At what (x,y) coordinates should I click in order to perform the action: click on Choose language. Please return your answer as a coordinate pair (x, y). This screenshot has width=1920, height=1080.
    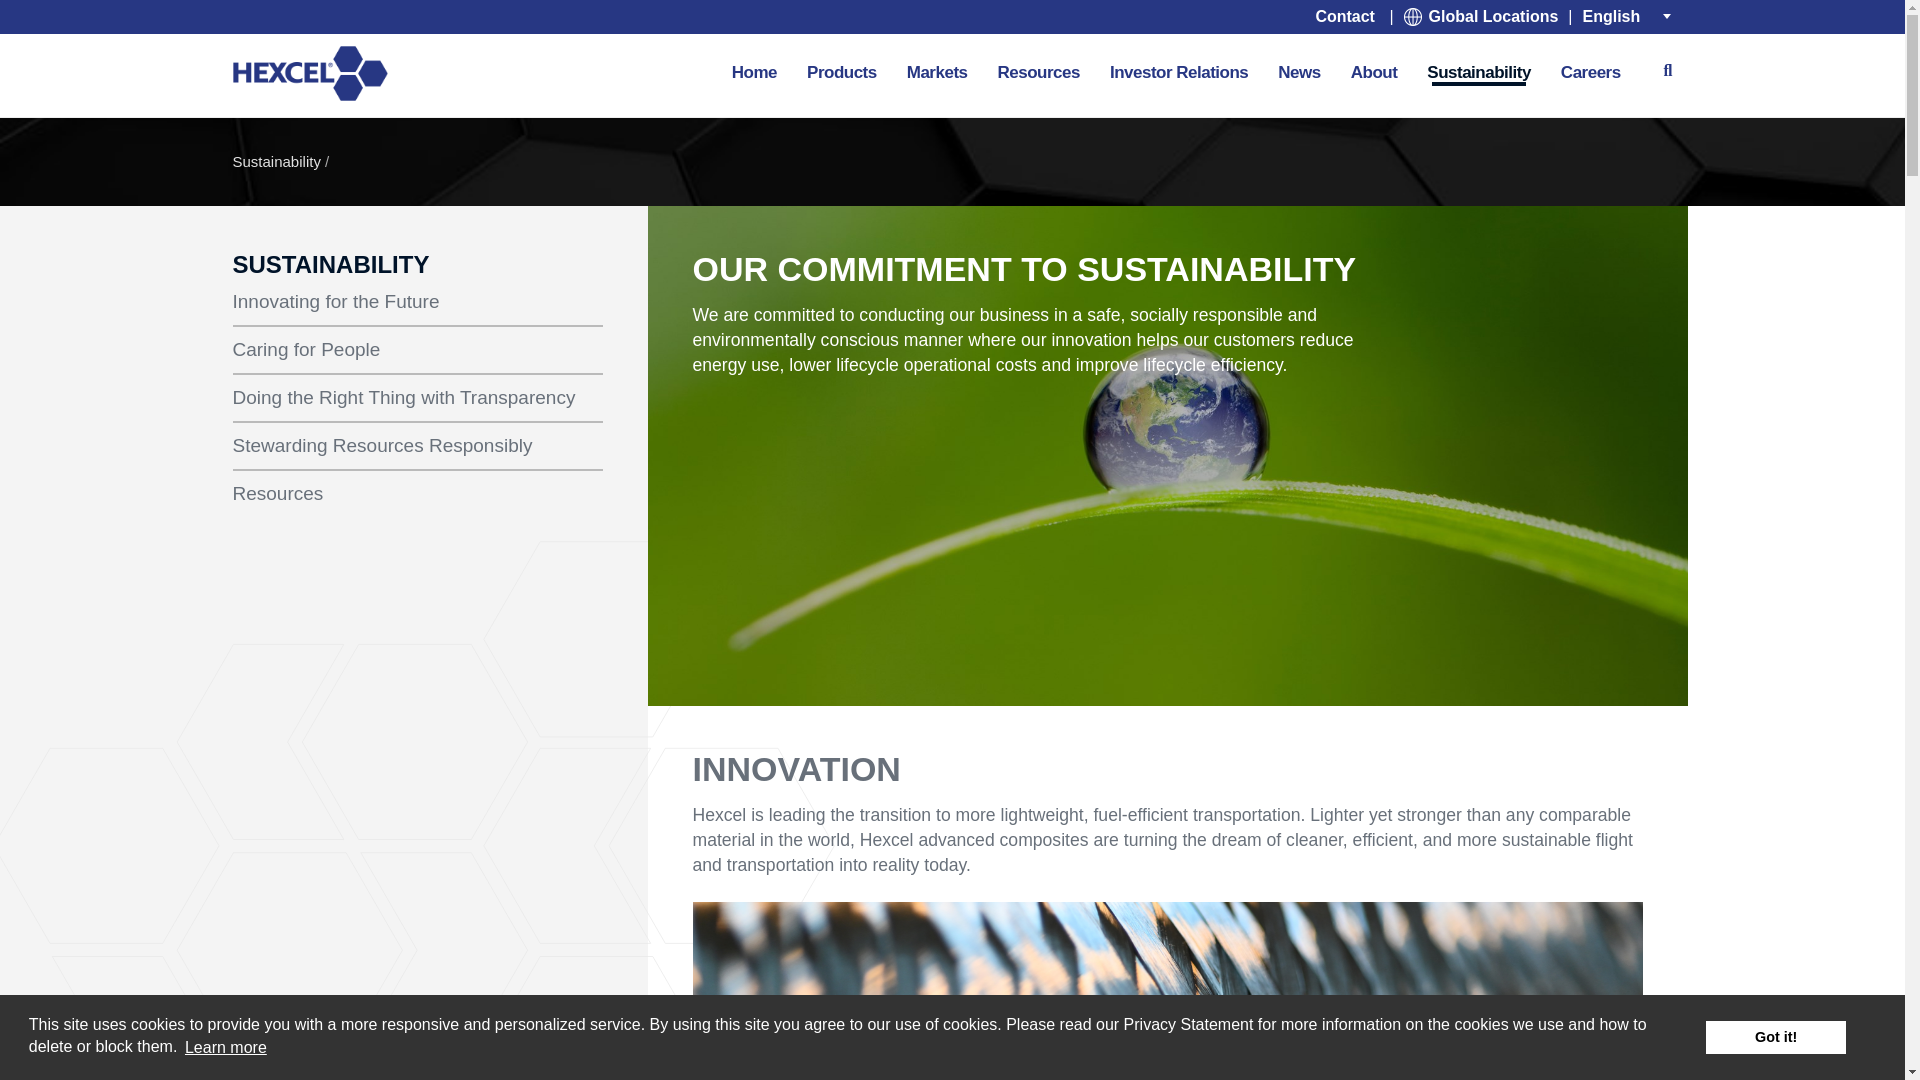
    Looking at the image, I should click on (1627, 16).